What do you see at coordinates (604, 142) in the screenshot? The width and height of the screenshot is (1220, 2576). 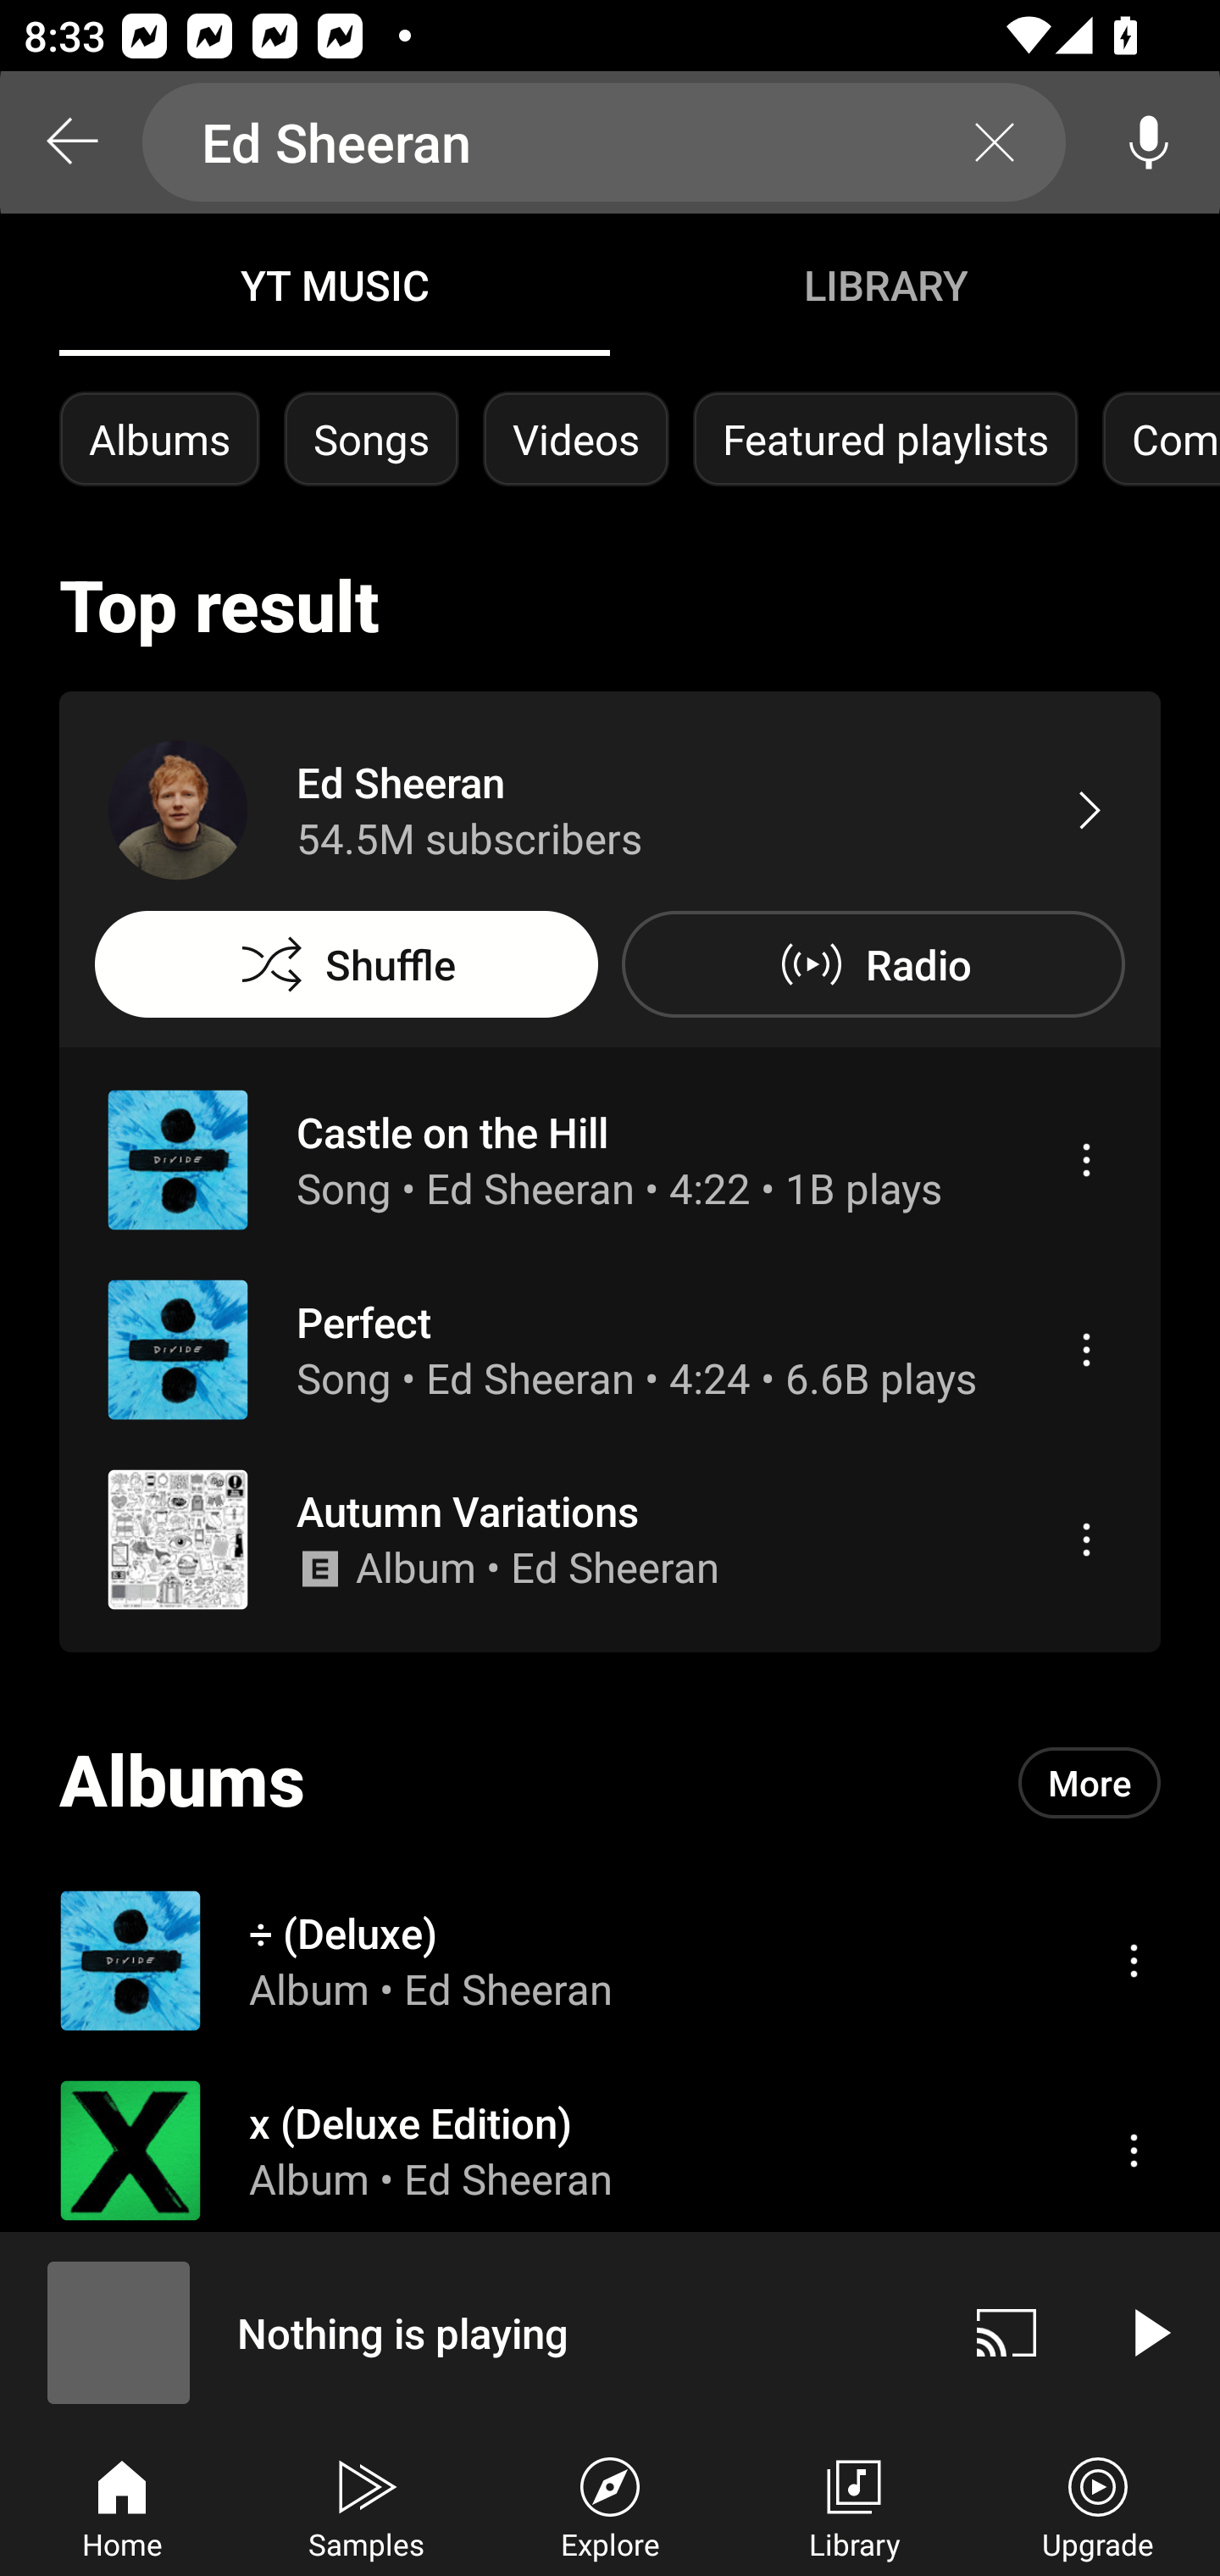 I see `Ed Sheeran` at bounding box center [604, 142].